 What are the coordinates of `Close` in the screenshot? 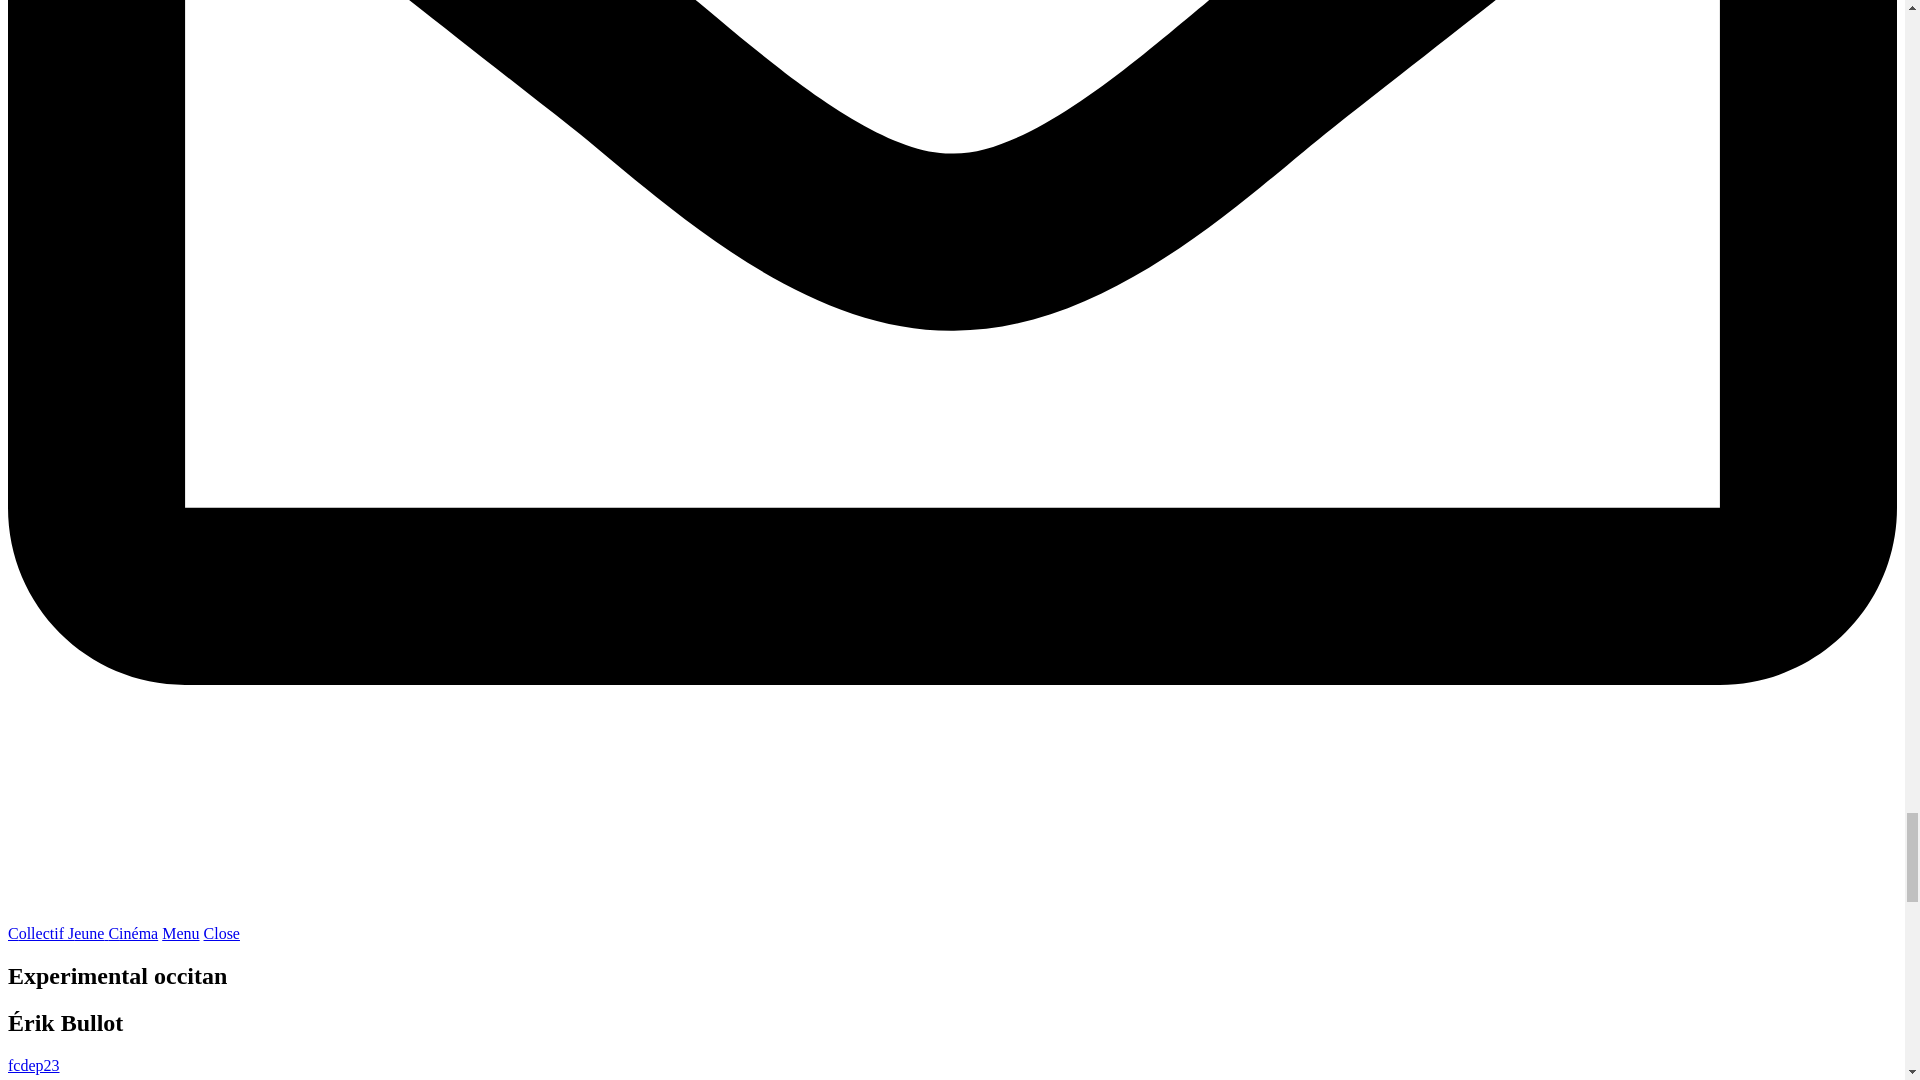 It's located at (222, 932).